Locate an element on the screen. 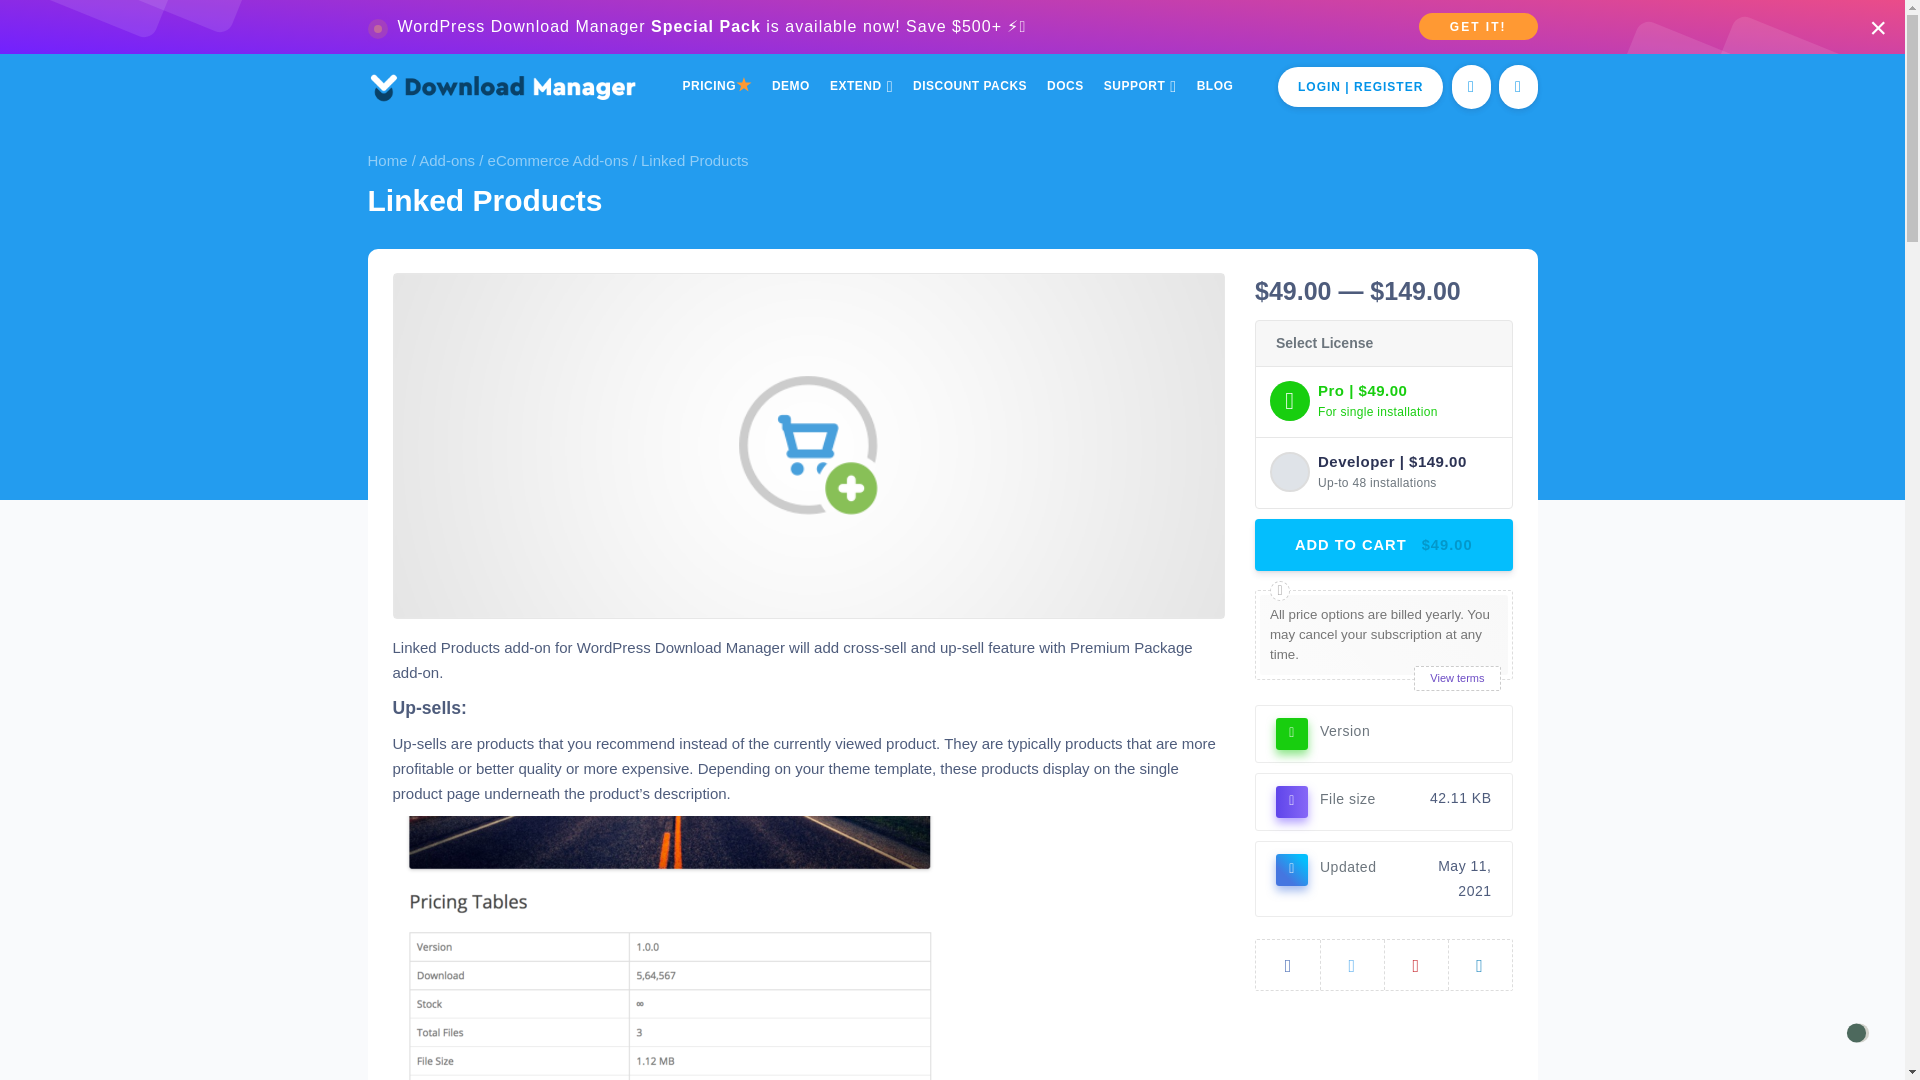 Image resolution: width=1920 pixels, height=1080 pixels. GET IT! is located at coordinates (1478, 26).